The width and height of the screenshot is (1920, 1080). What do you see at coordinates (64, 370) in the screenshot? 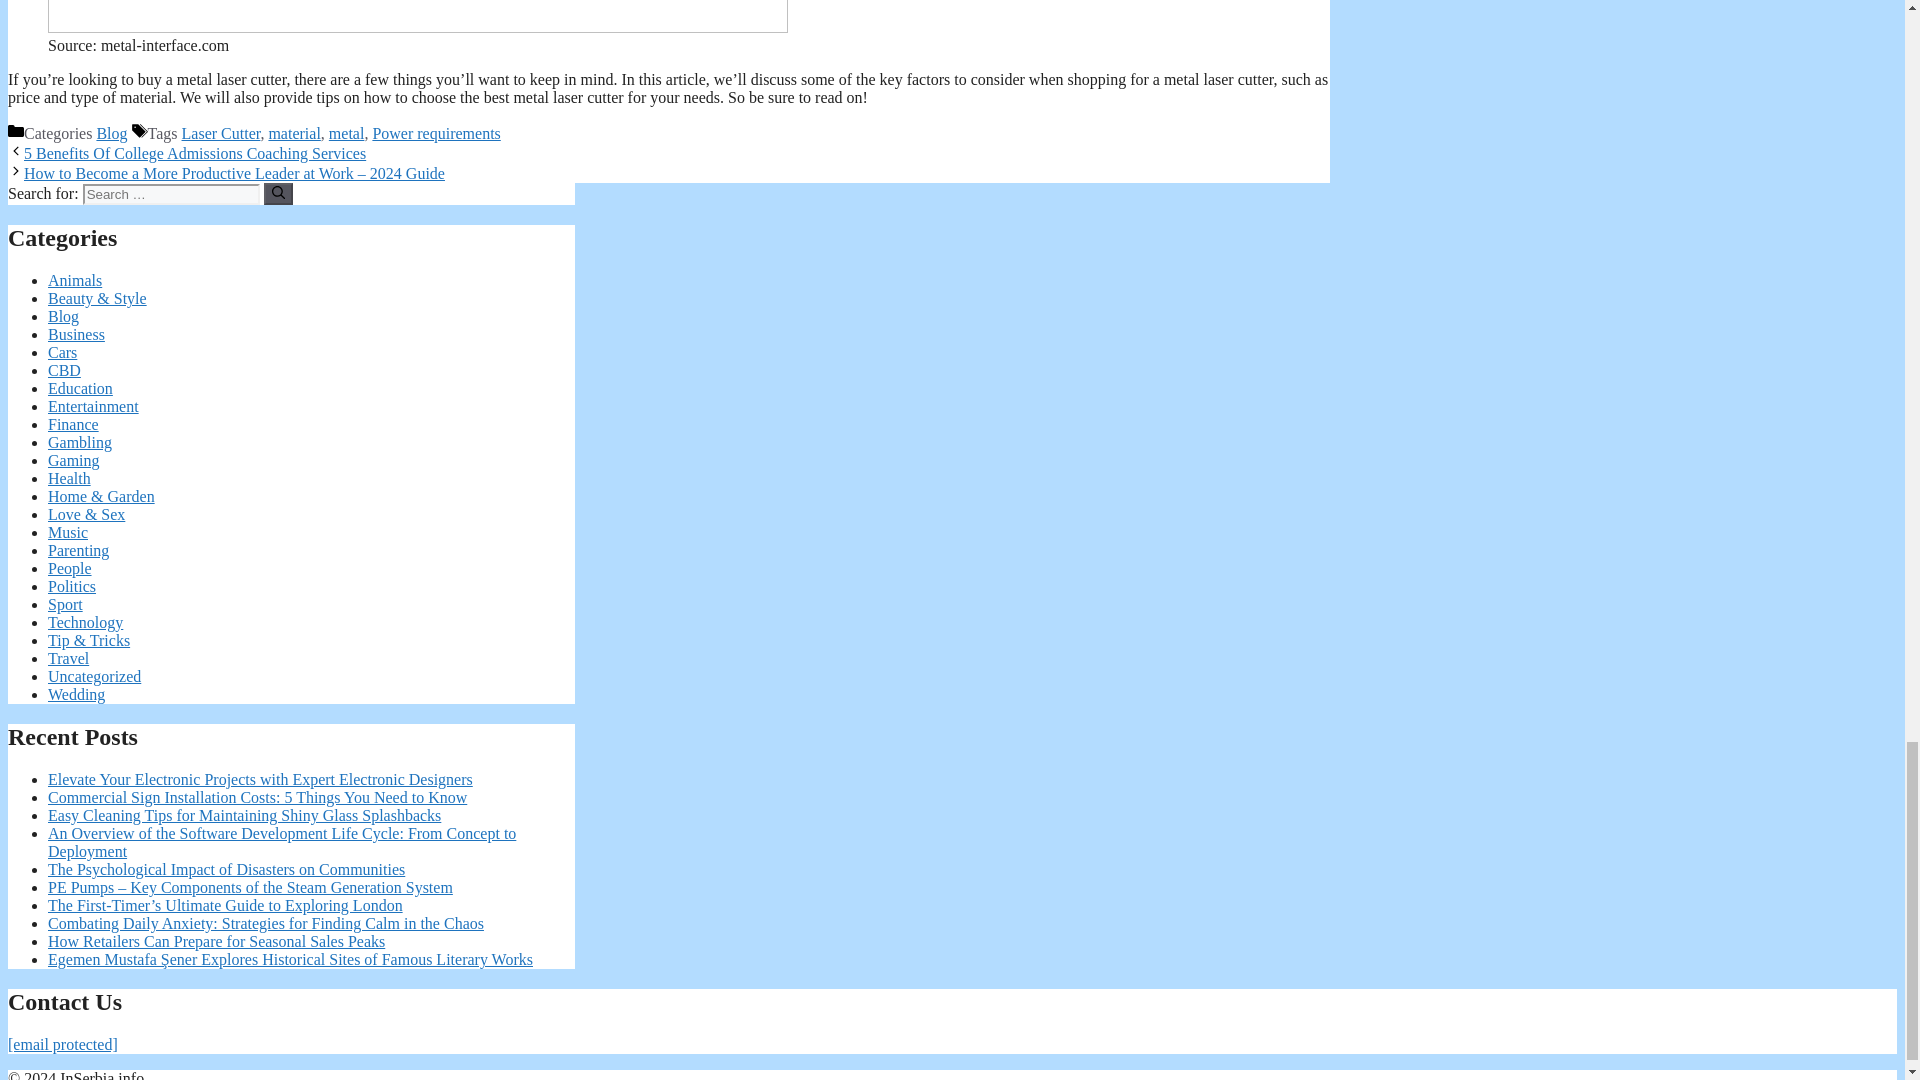
I see `CBD` at bounding box center [64, 370].